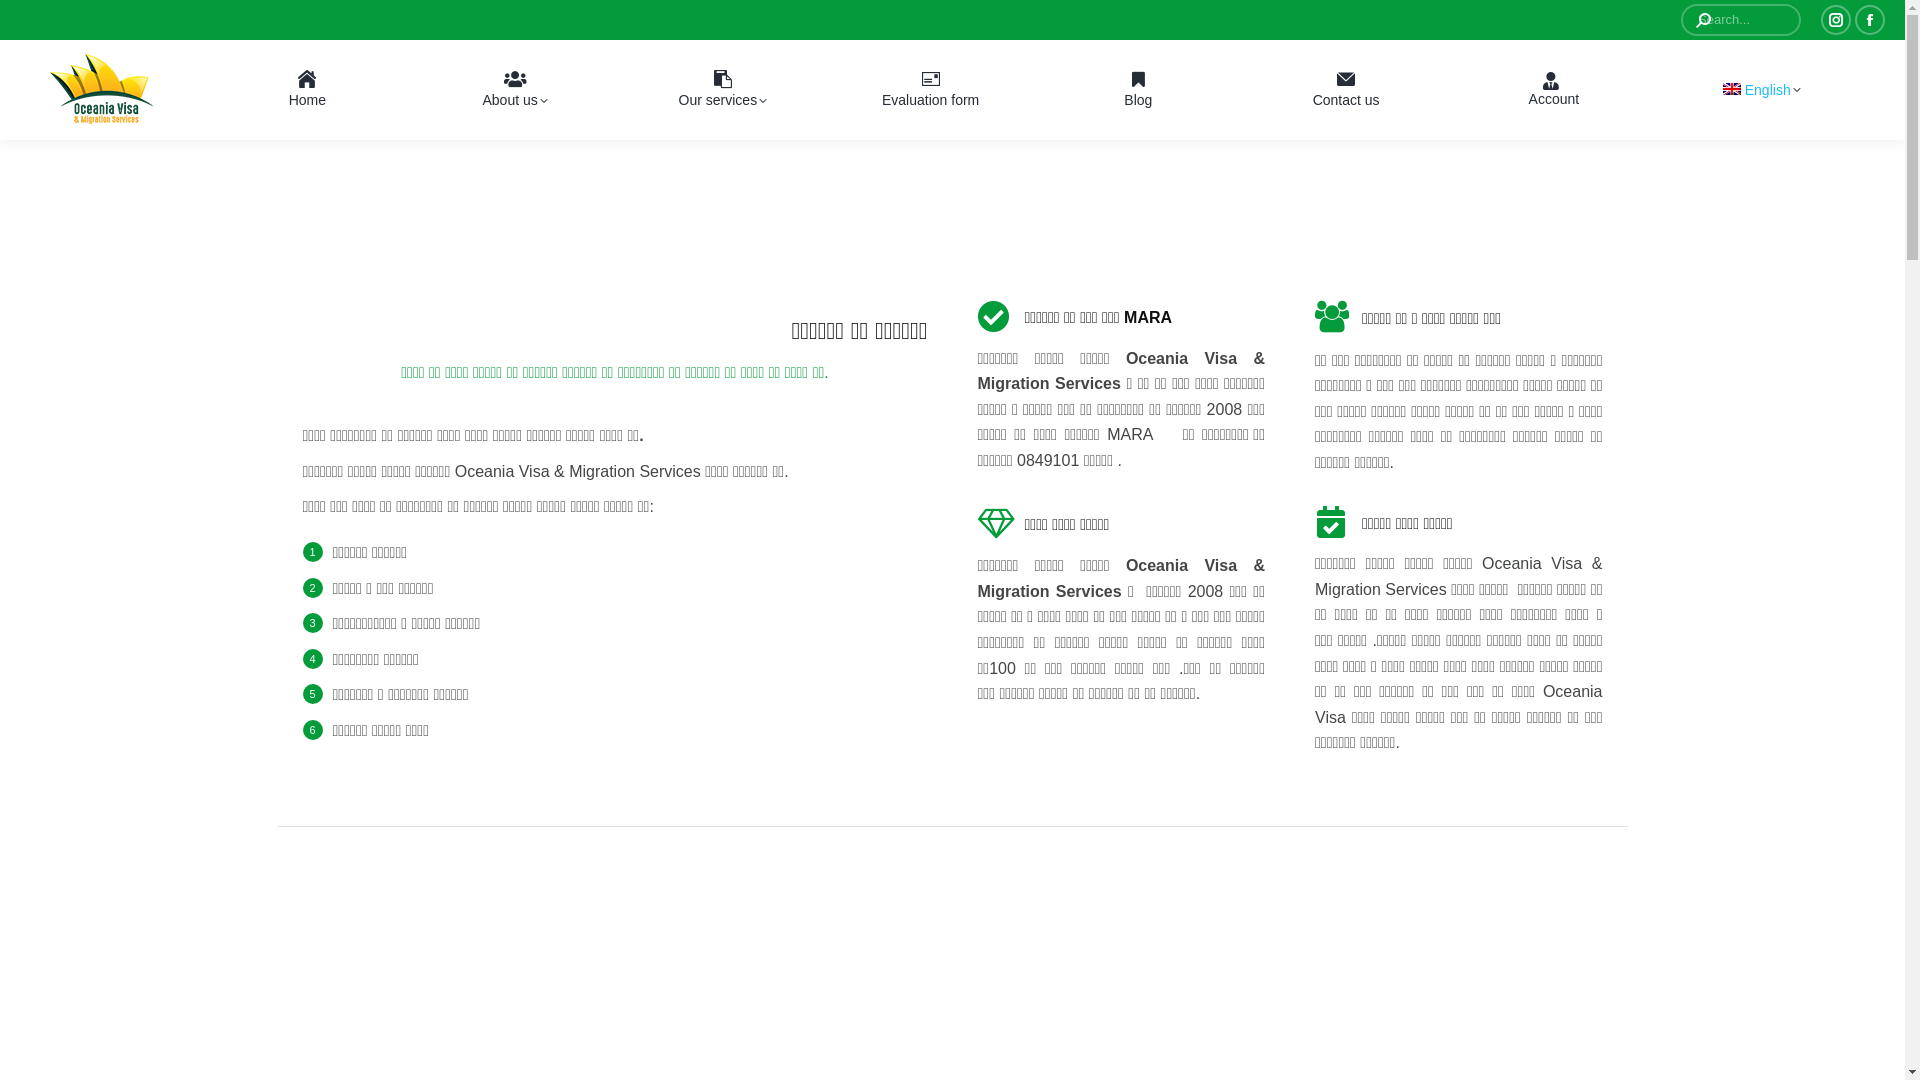 This screenshot has width=1920, height=1080. Describe the element at coordinates (1554, 90) in the screenshot. I see `Account` at that location.